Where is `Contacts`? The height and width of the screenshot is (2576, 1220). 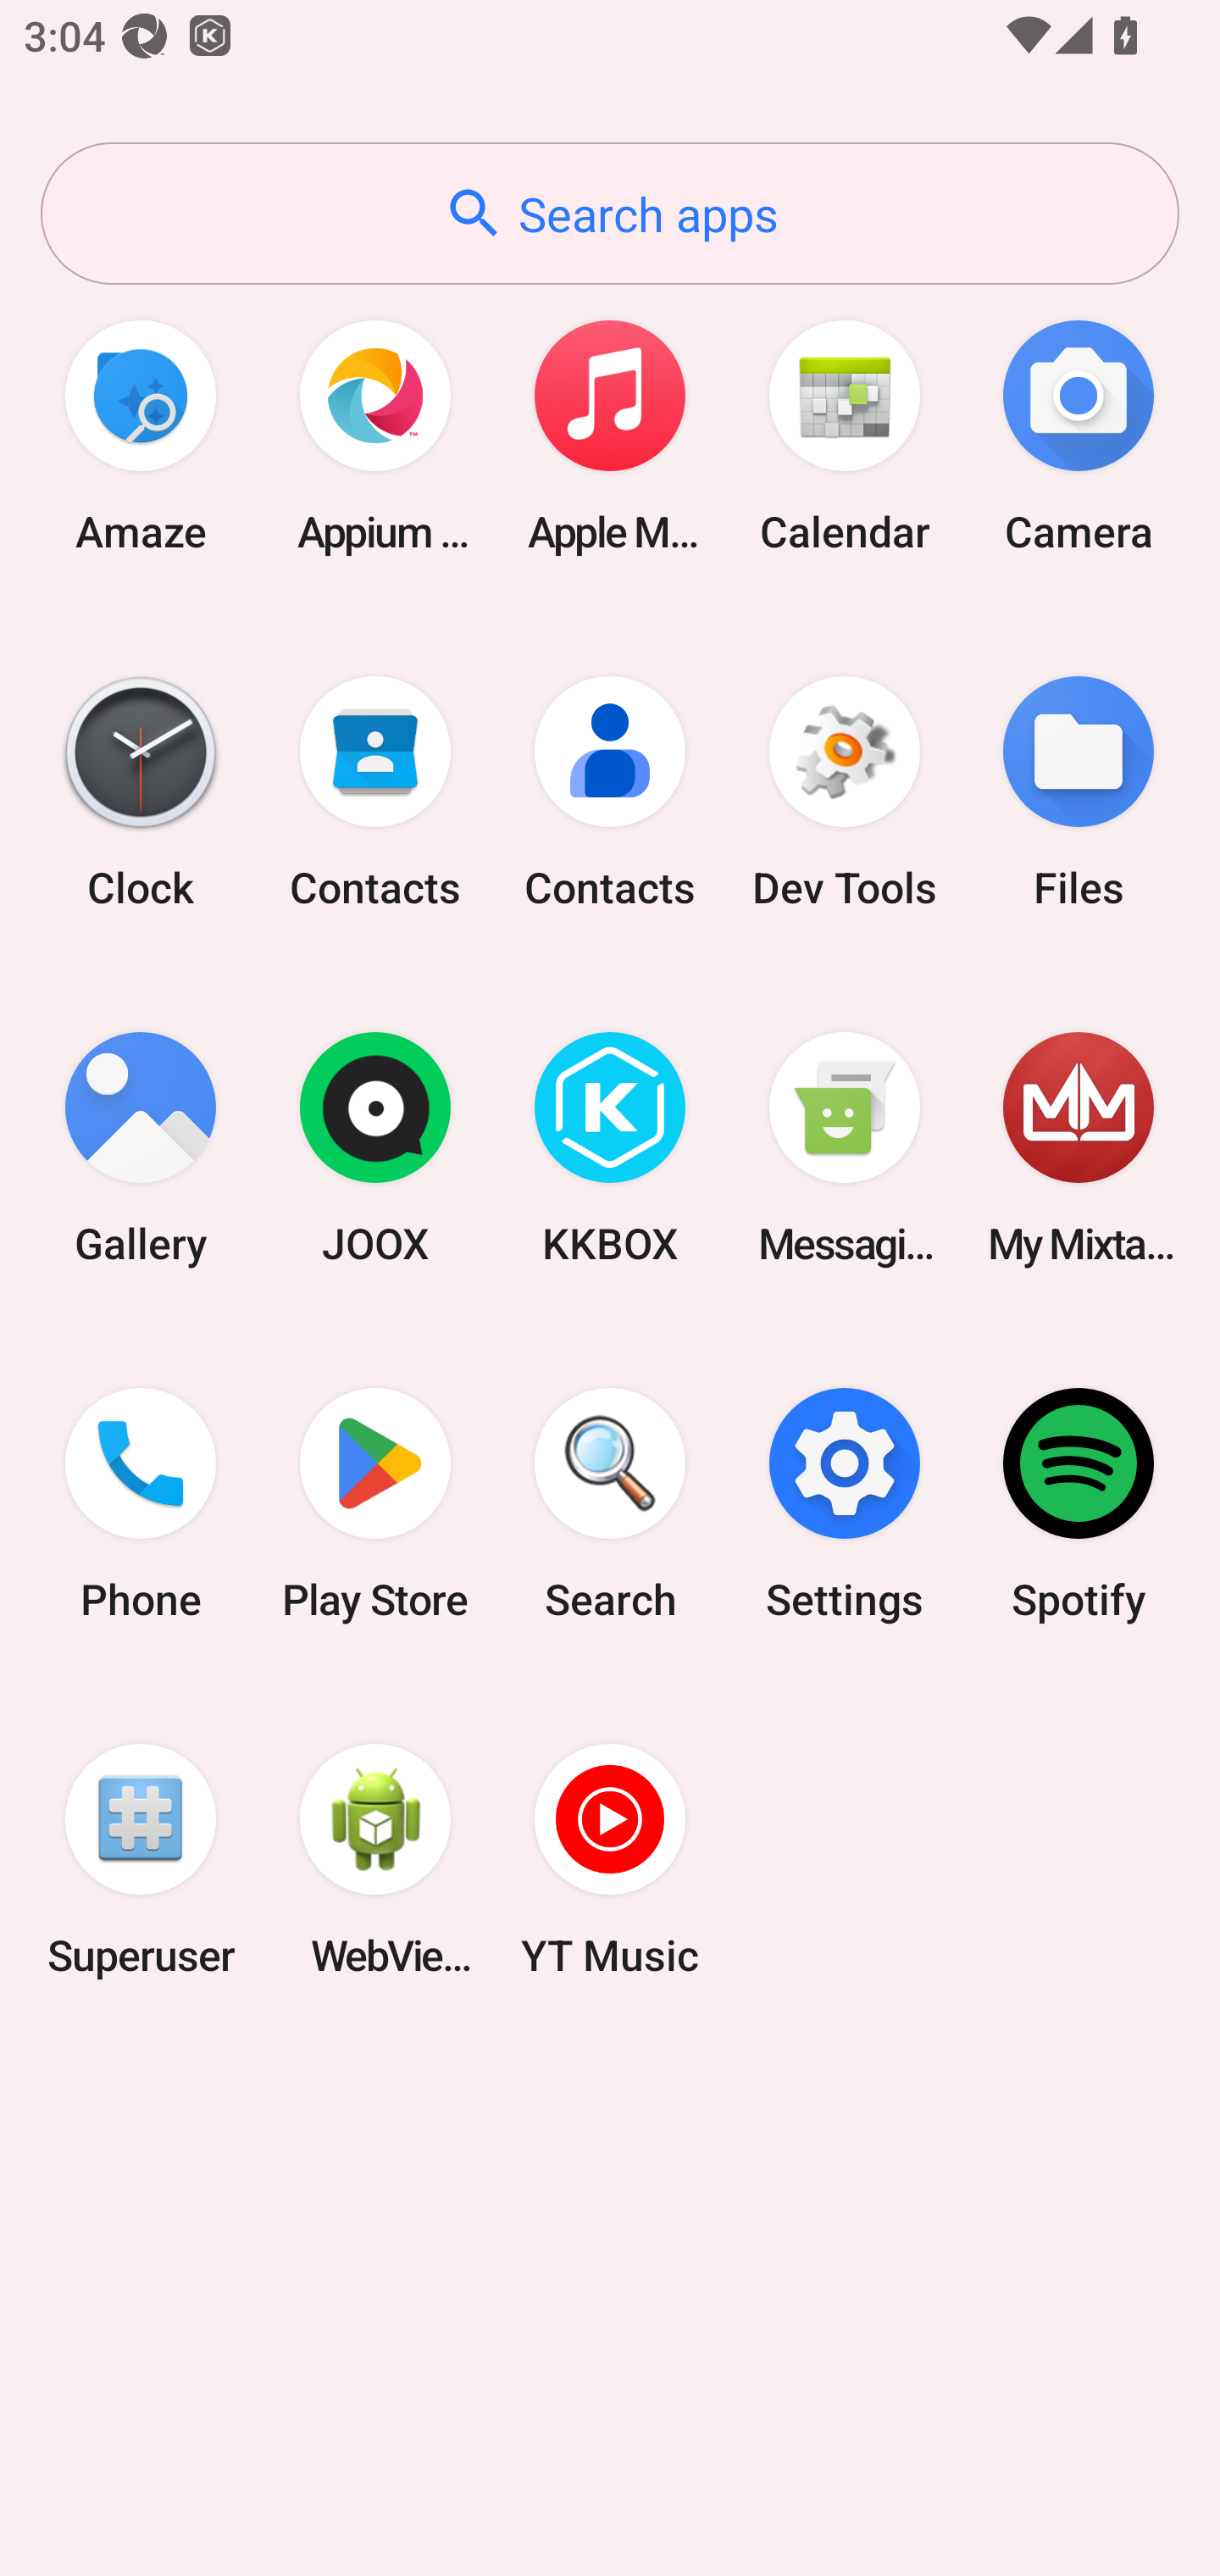 Contacts is located at coordinates (375, 791).